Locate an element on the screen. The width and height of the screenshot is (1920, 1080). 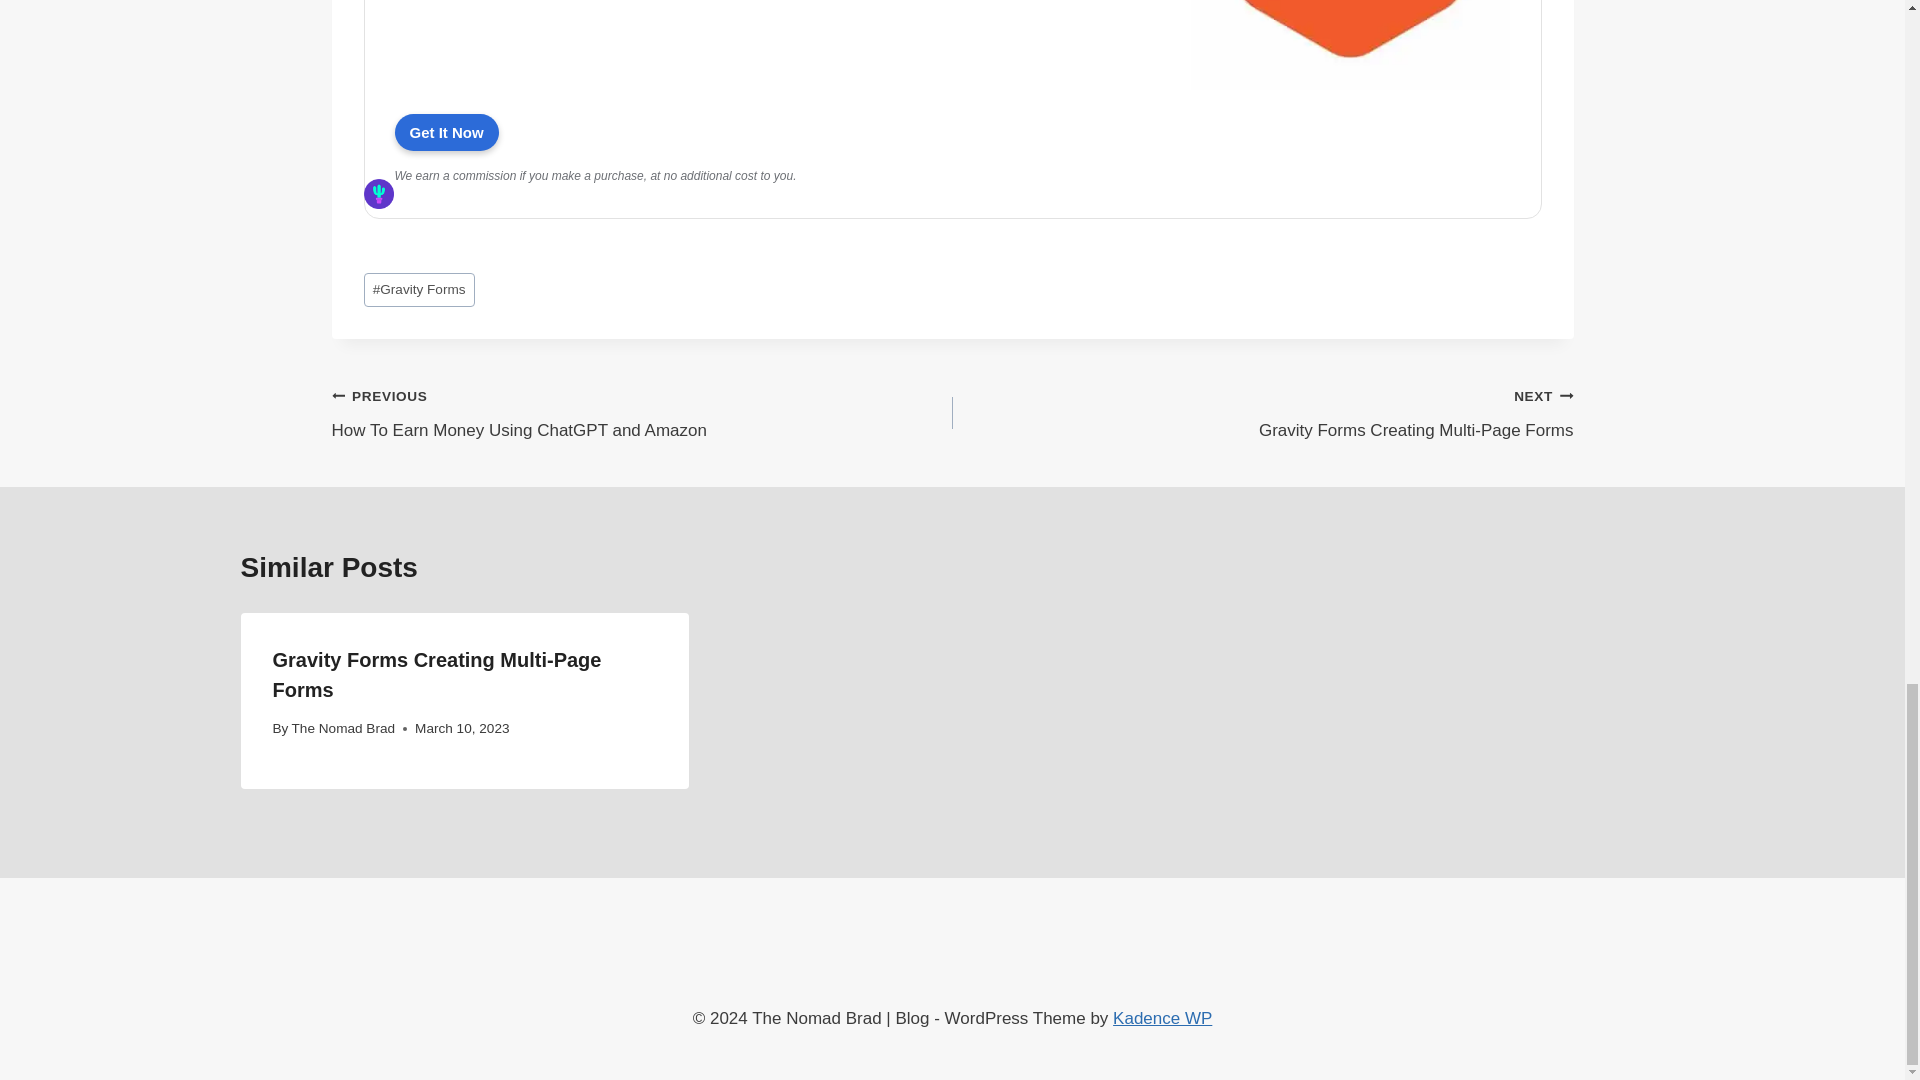
Get It Now is located at coordinates (445, 132).